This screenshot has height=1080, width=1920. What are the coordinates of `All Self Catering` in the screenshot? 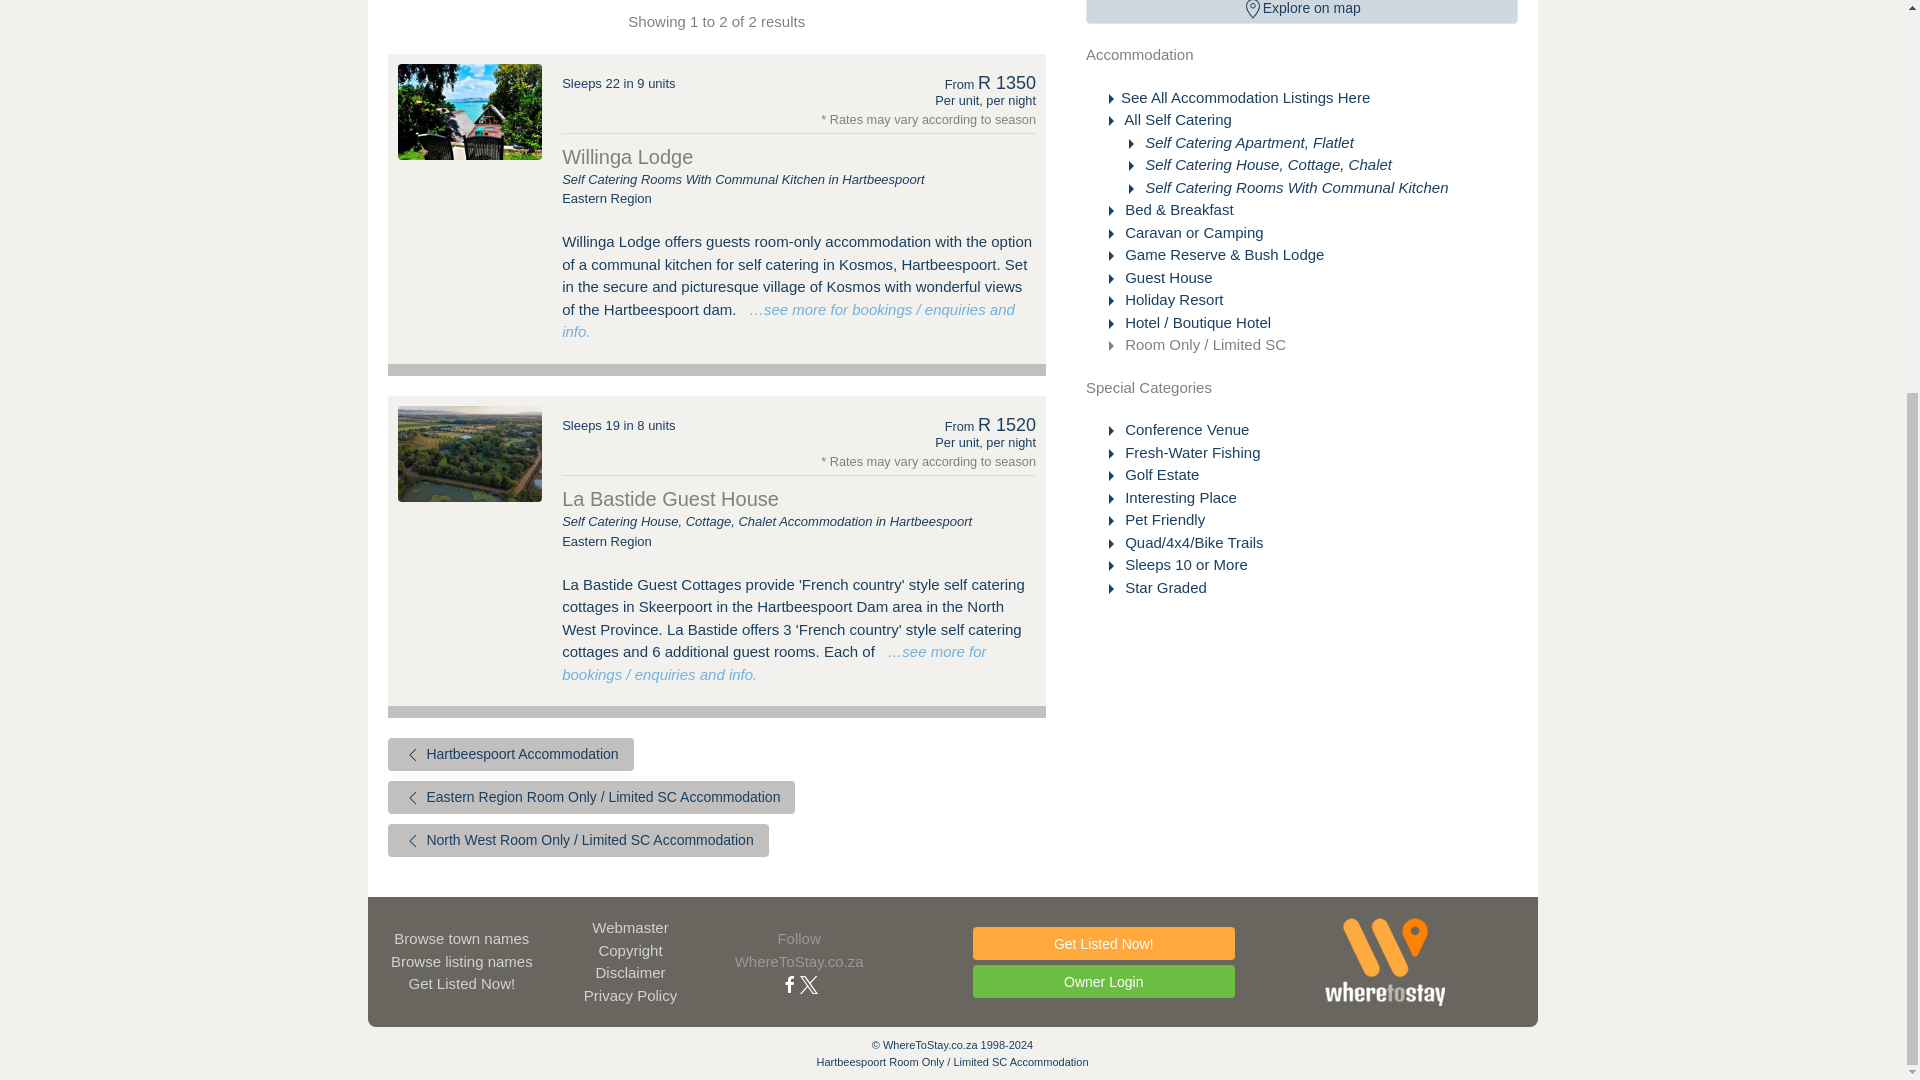 It's located at (1176, 120).